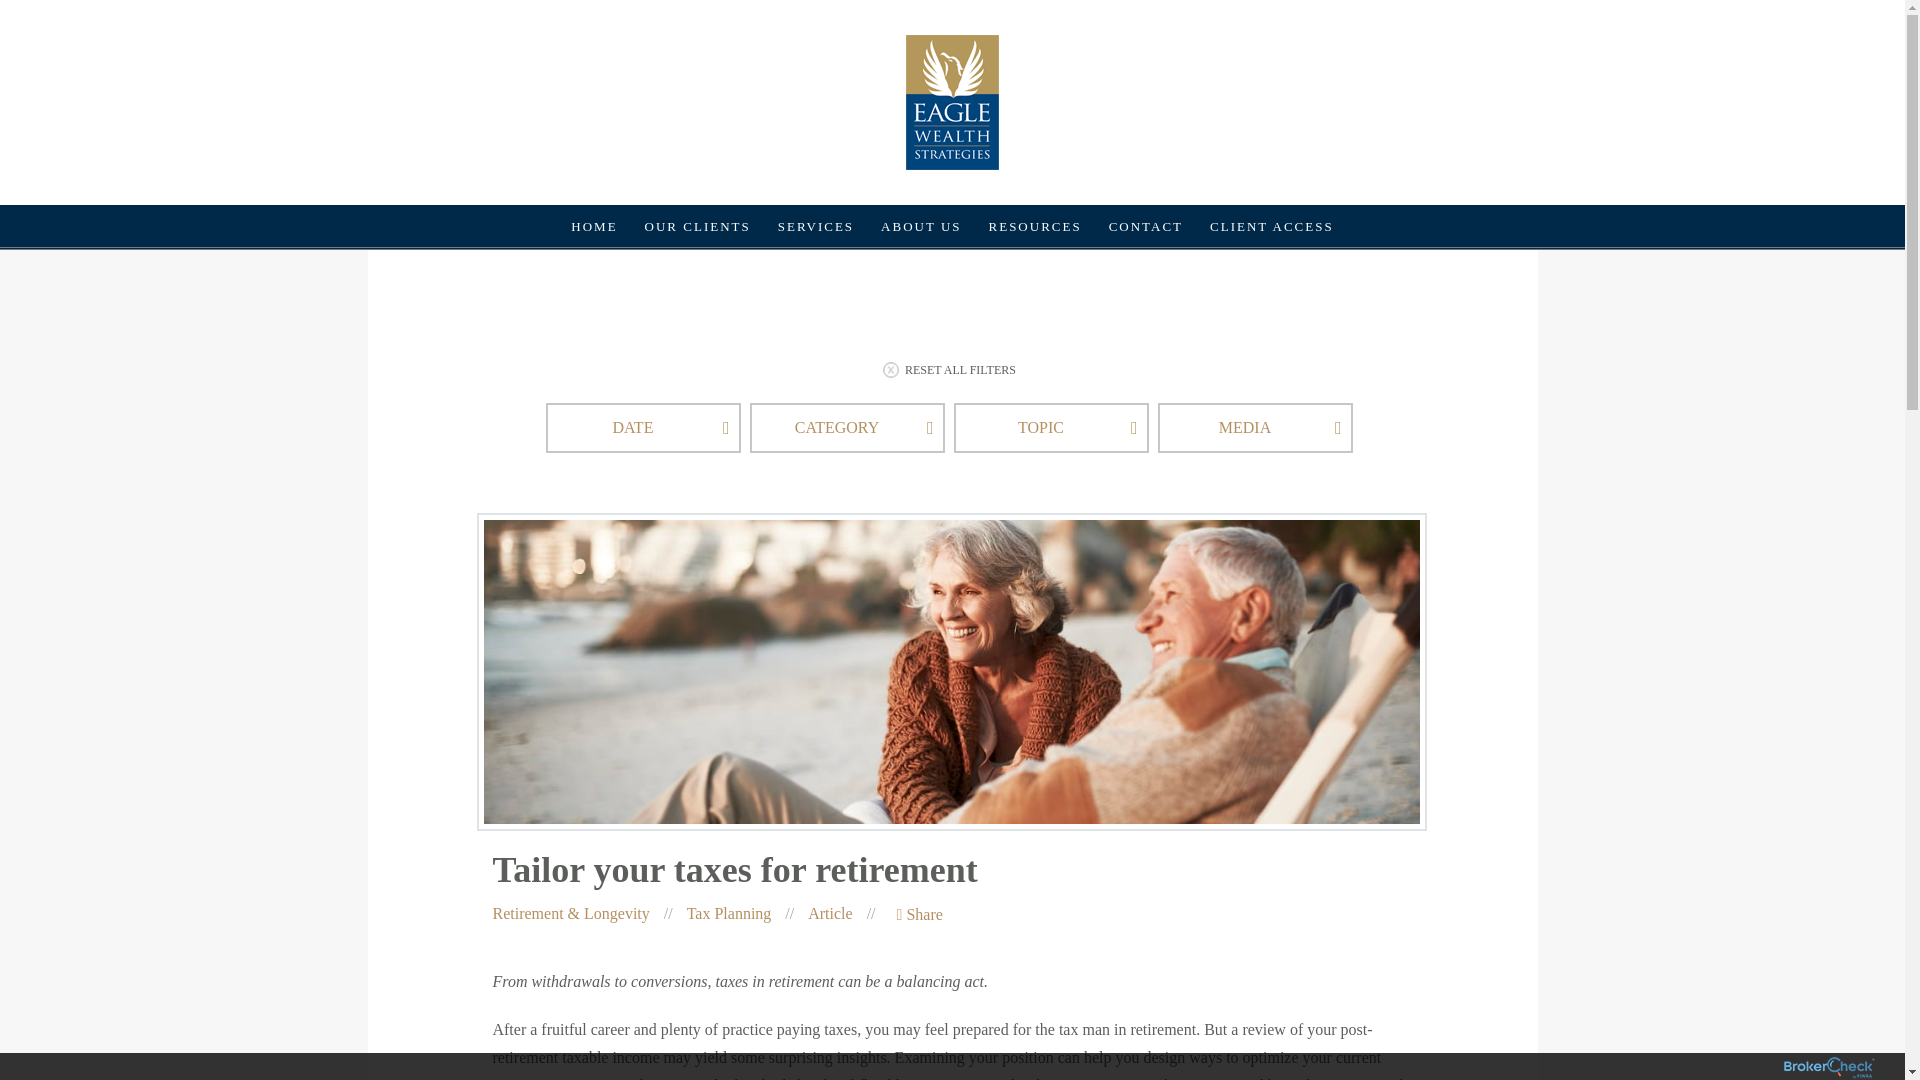  Describe the element at coordinates (816, 203) in the screenshot. I see `SERVICES` at that location.